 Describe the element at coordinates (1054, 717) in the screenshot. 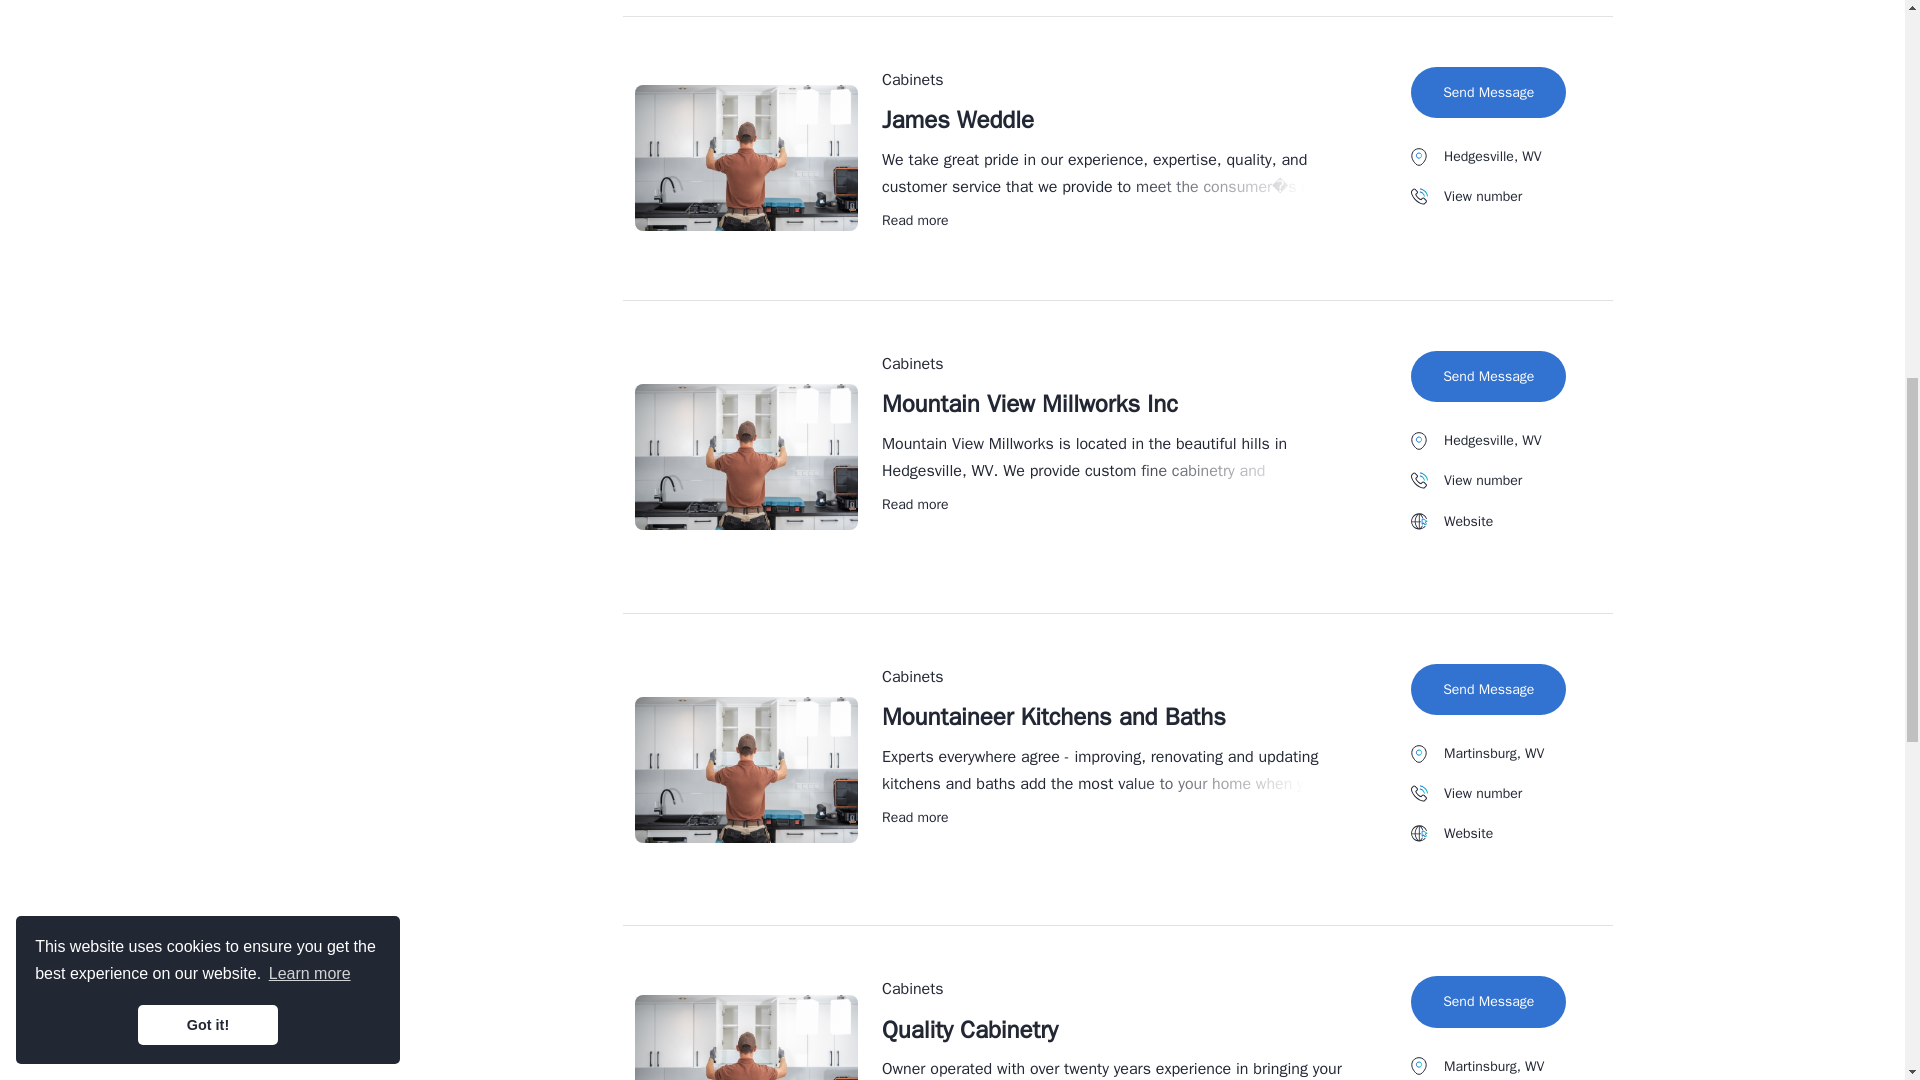

I see `Learn more about Mountaineer Kitchens and Baths` at that location.